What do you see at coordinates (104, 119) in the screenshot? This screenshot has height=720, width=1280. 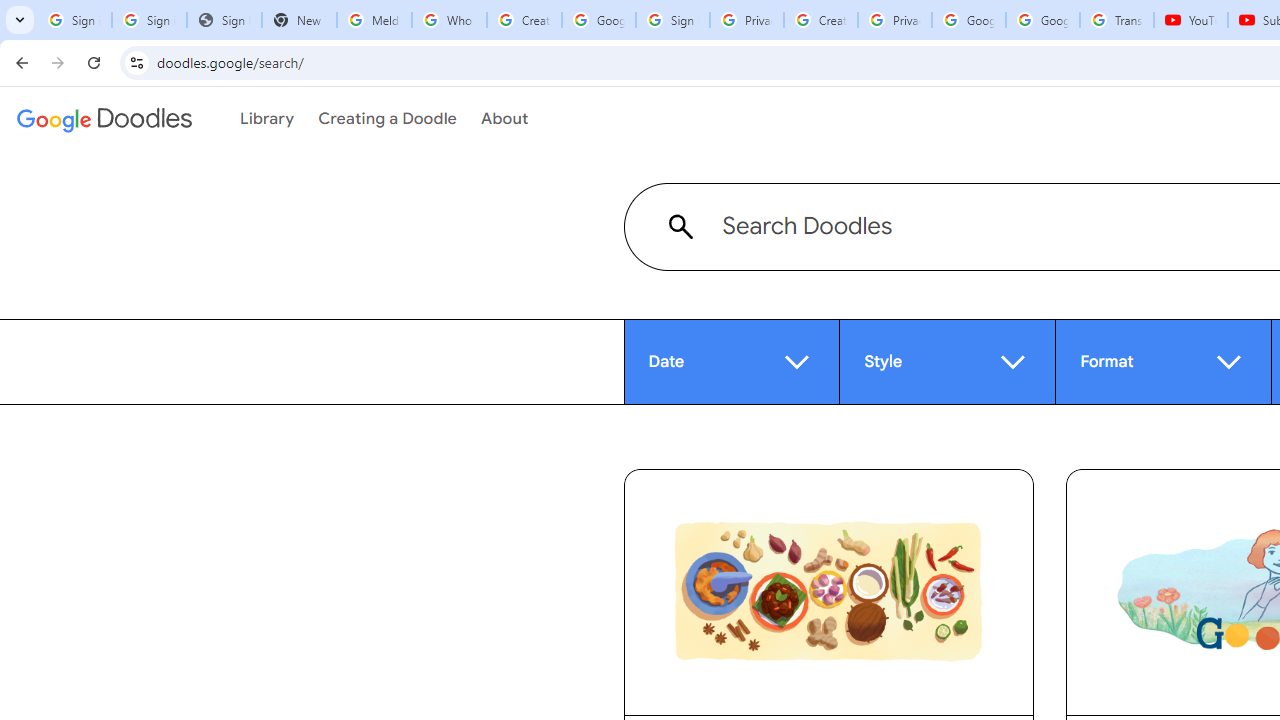 I see `Google doodles` at bounding box center [104, 119].